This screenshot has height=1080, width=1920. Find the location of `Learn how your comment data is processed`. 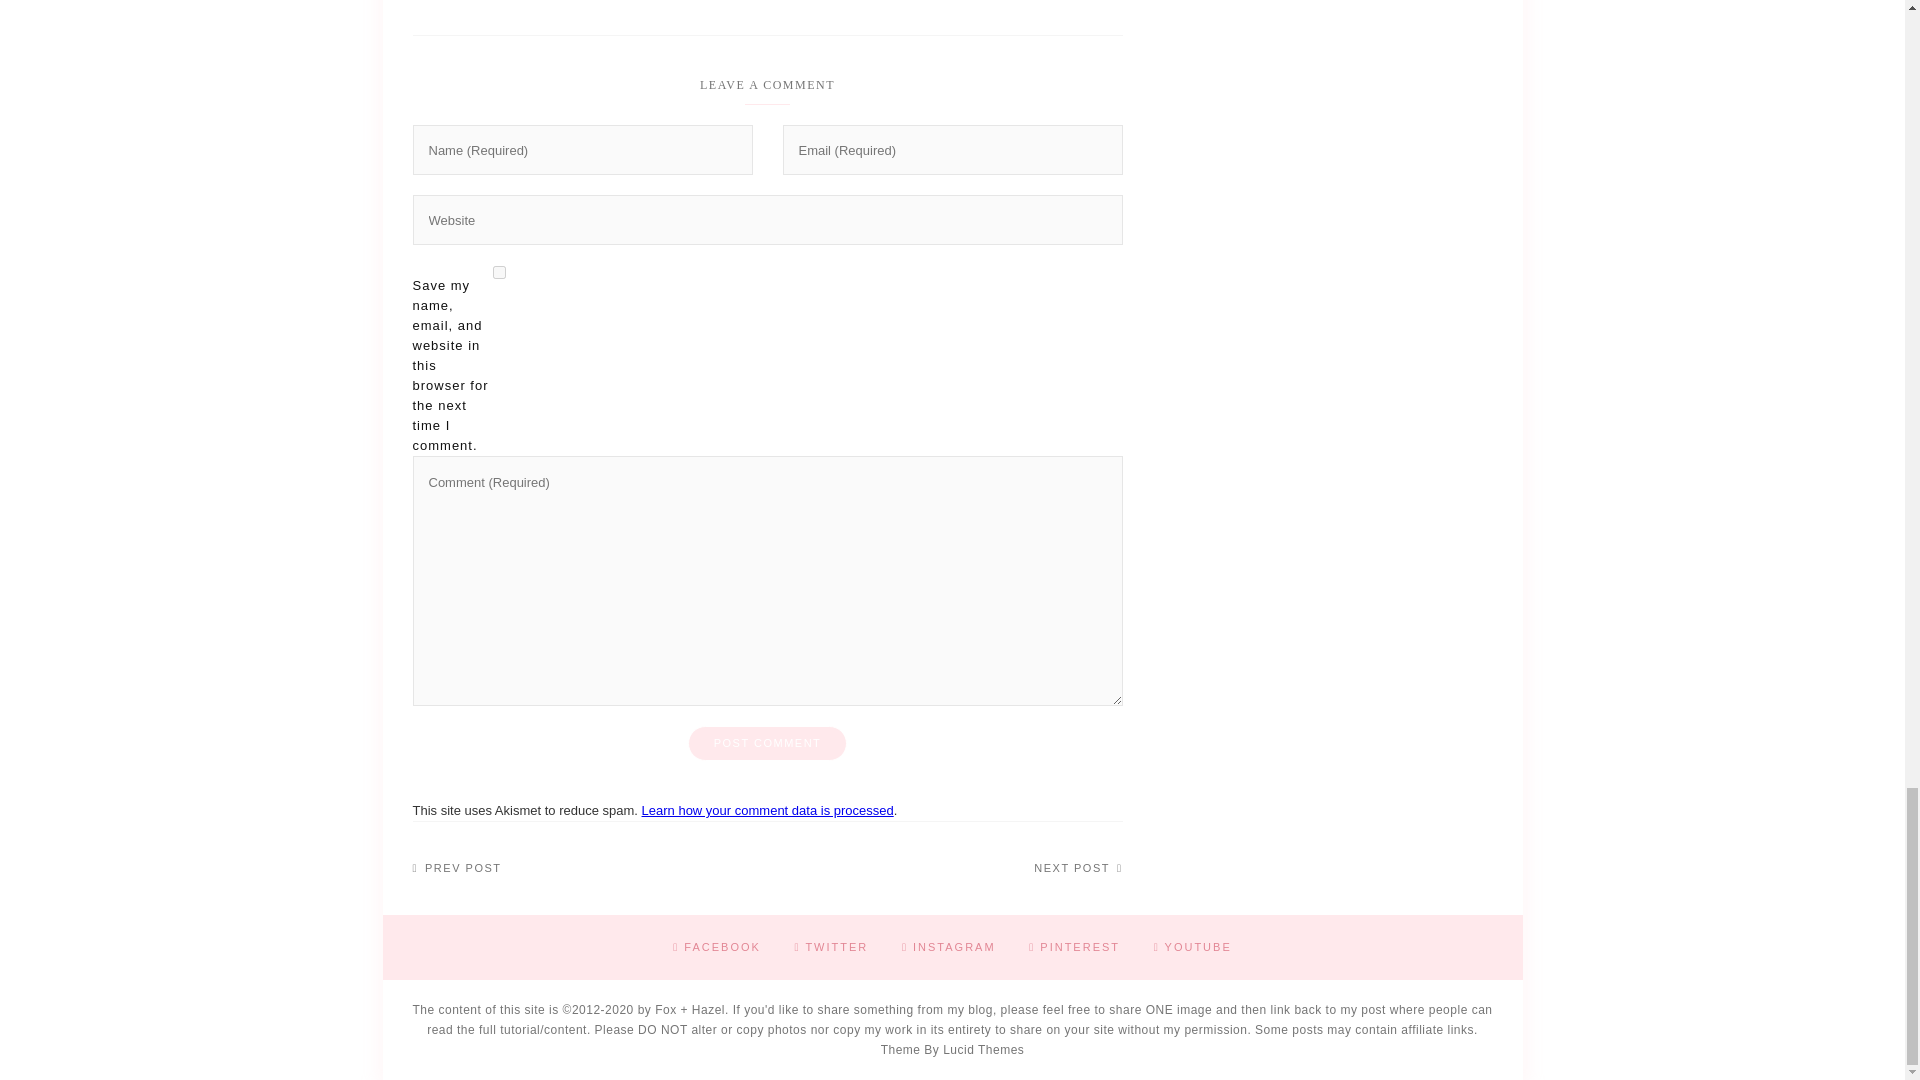

Learn how your comment data is processed is located at coordinates (768, 810).